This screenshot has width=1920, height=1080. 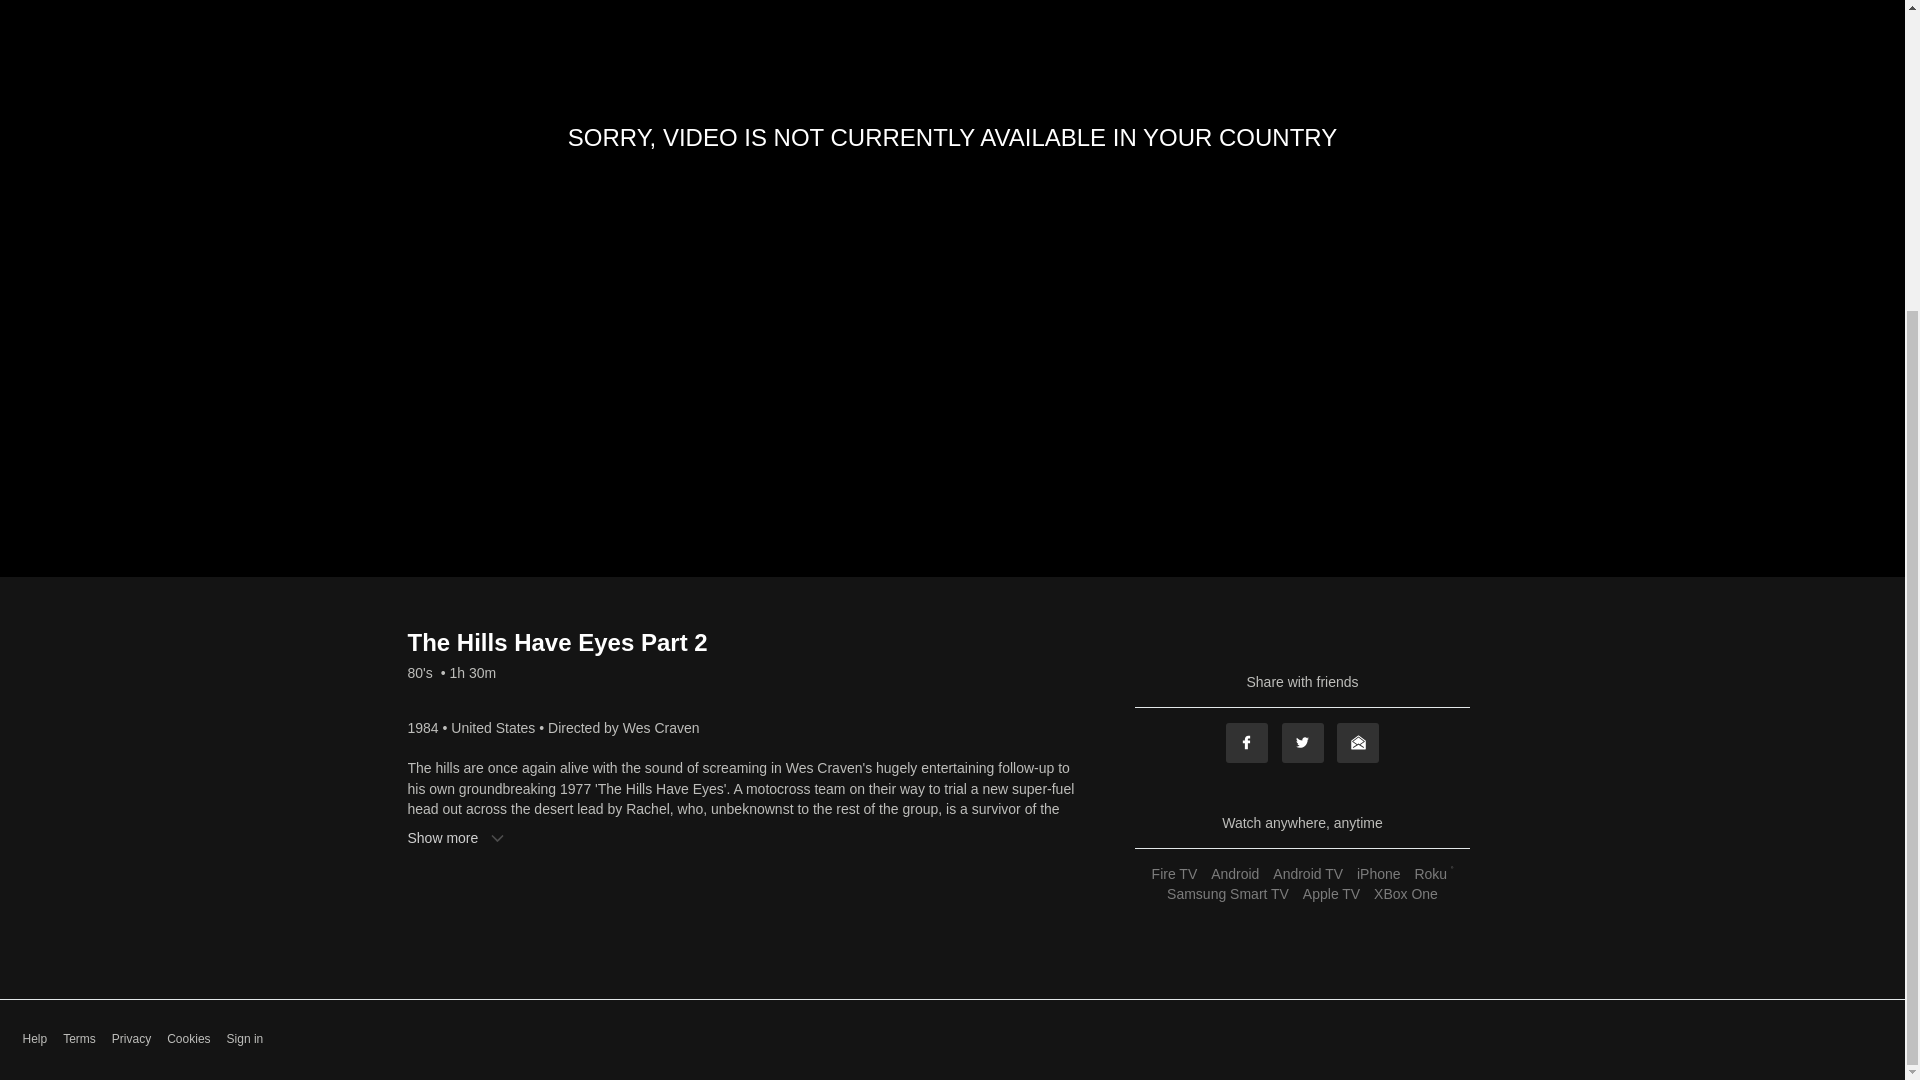 What do you see at coordinates (80, 1039) in the screenshot?
I see `Terms` at bounding box center [80, 1039].